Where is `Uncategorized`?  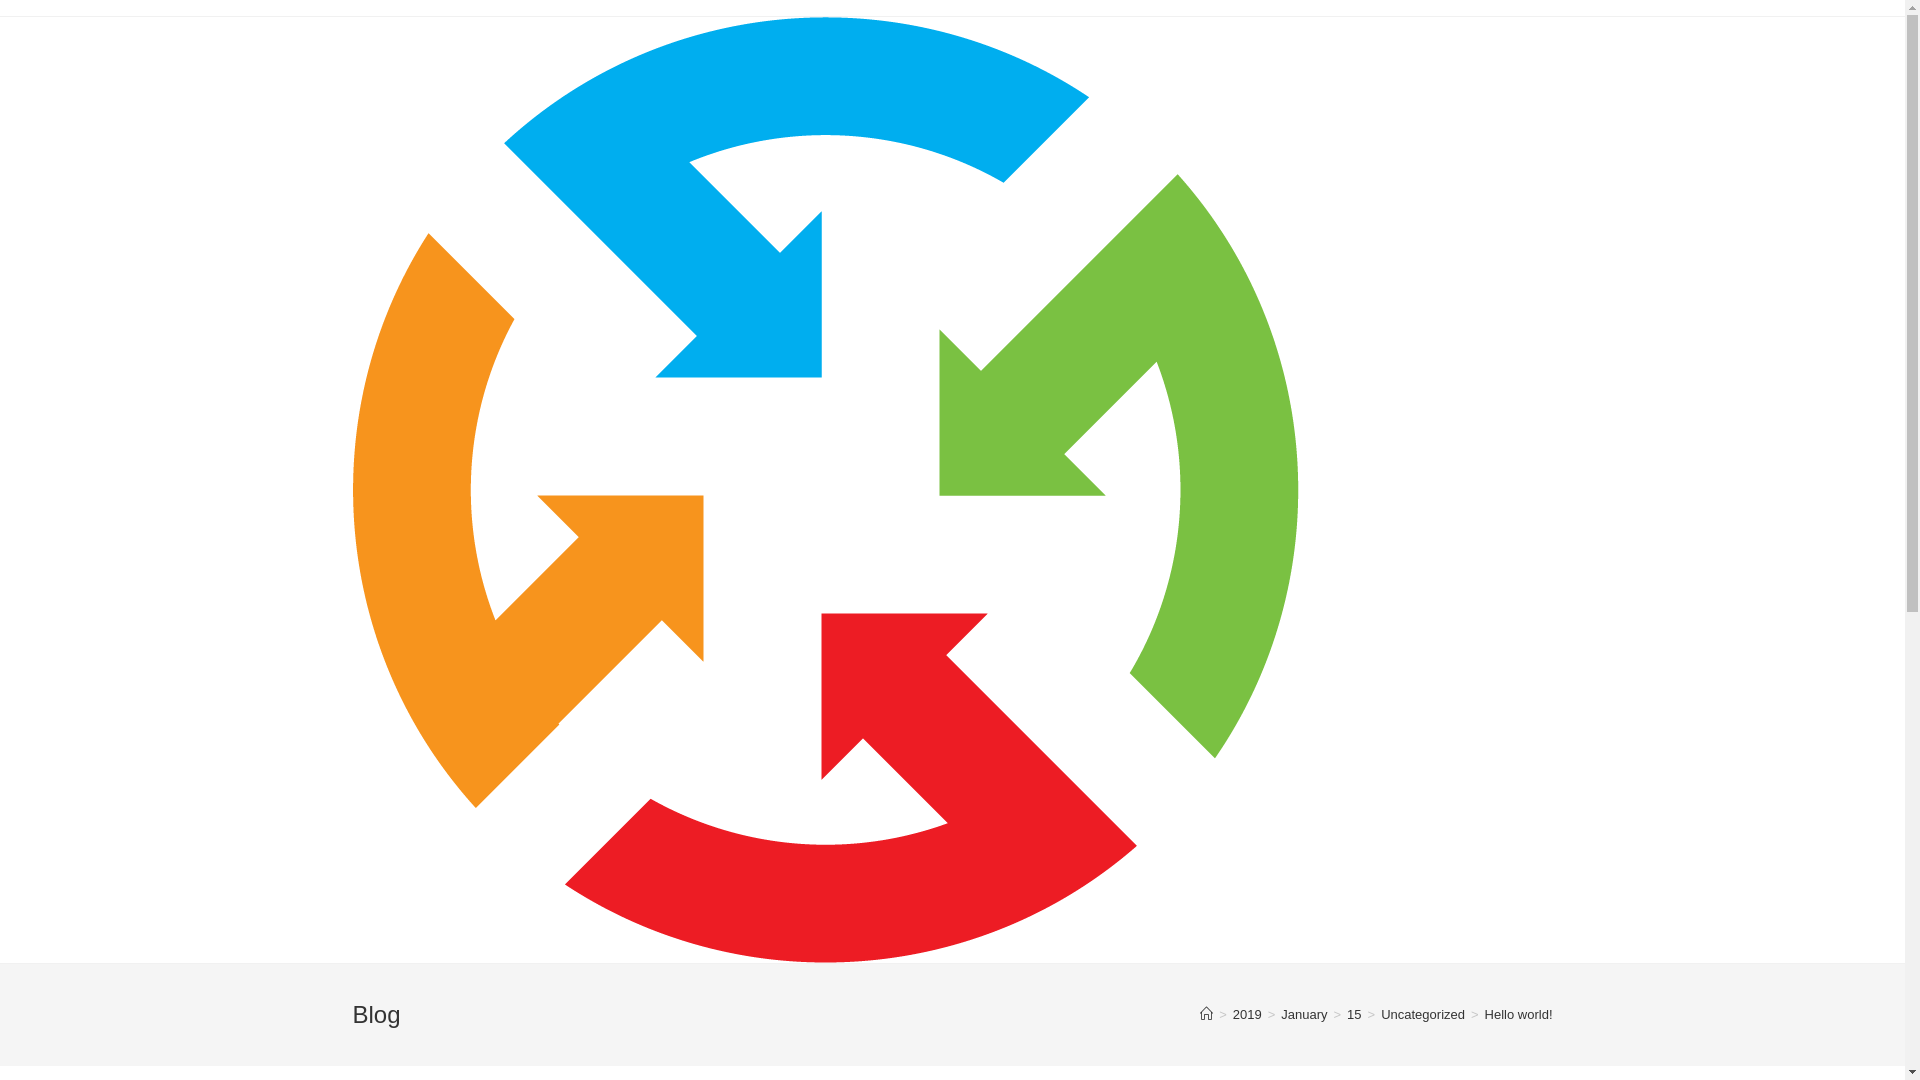
Uncategorized is located at coordinates (1423, 1014).